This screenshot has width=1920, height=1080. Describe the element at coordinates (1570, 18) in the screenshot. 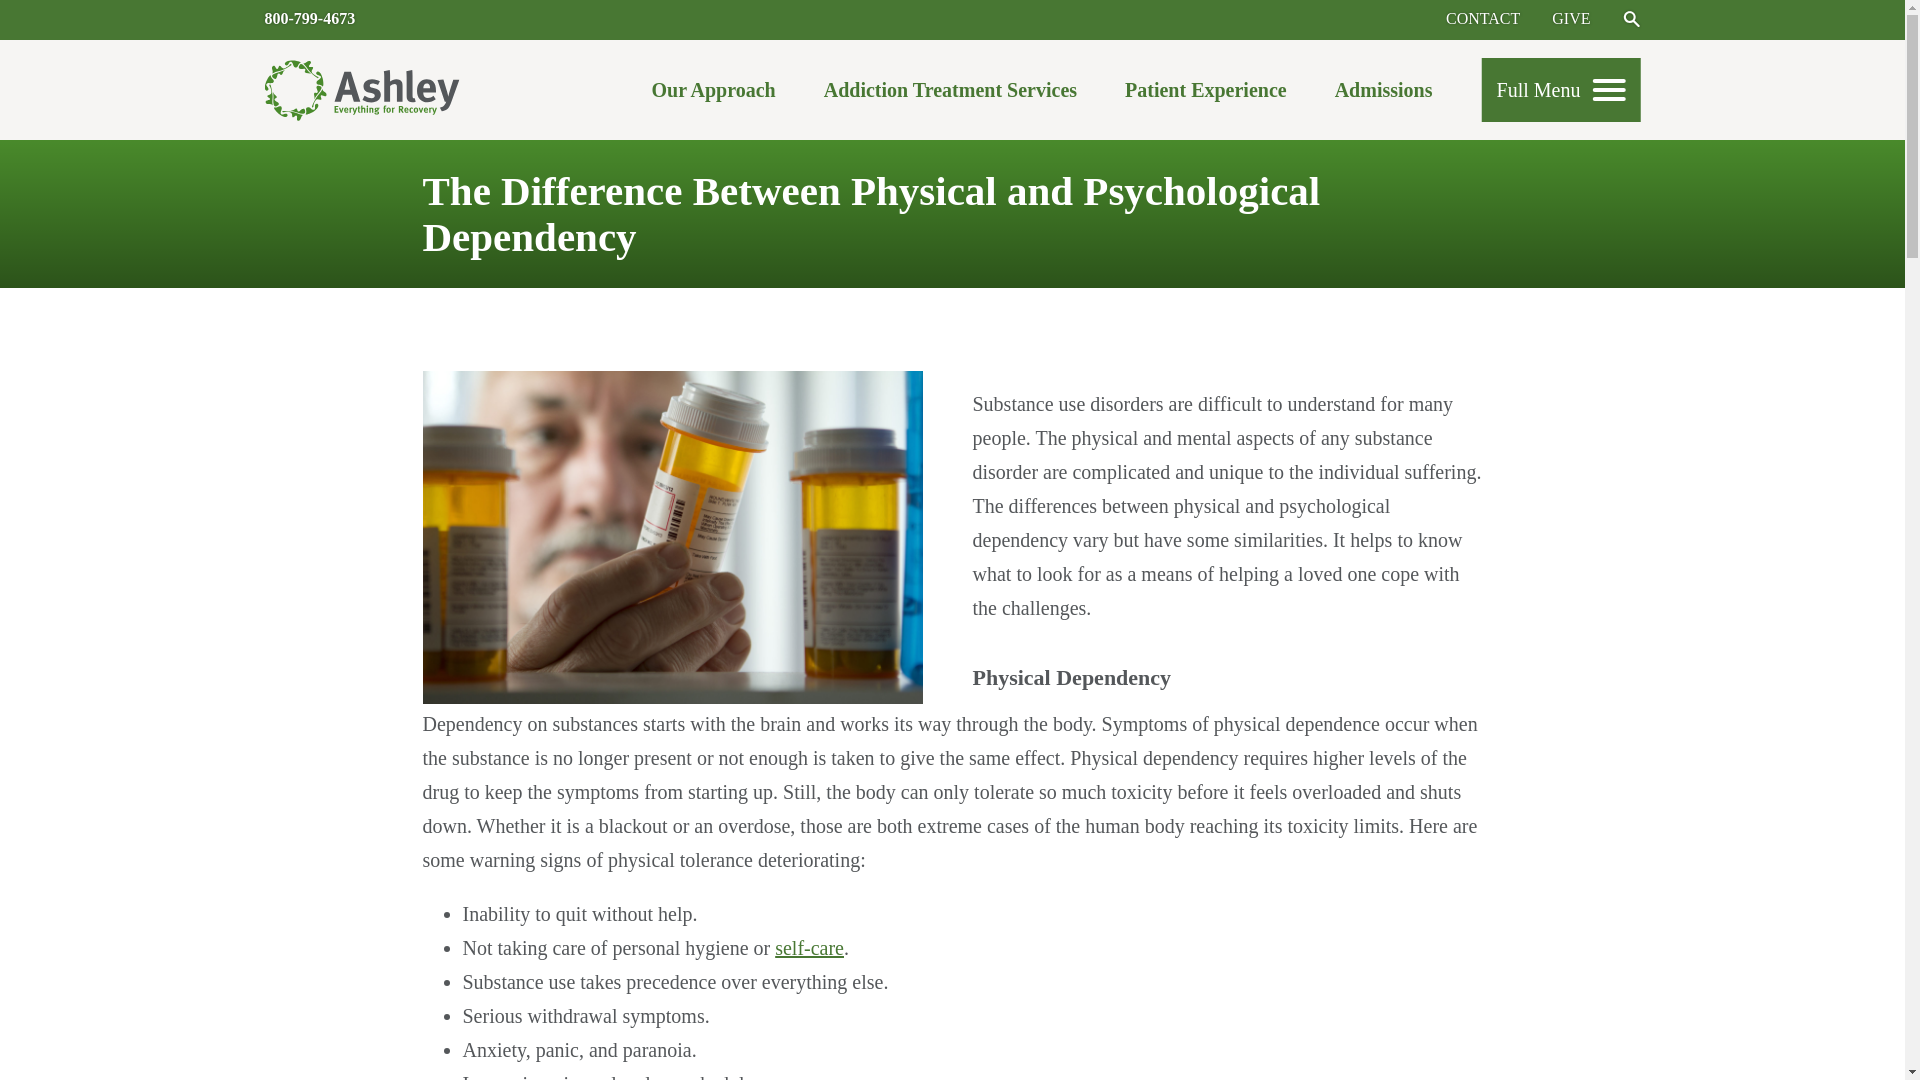

I see `GIVE` at that location.